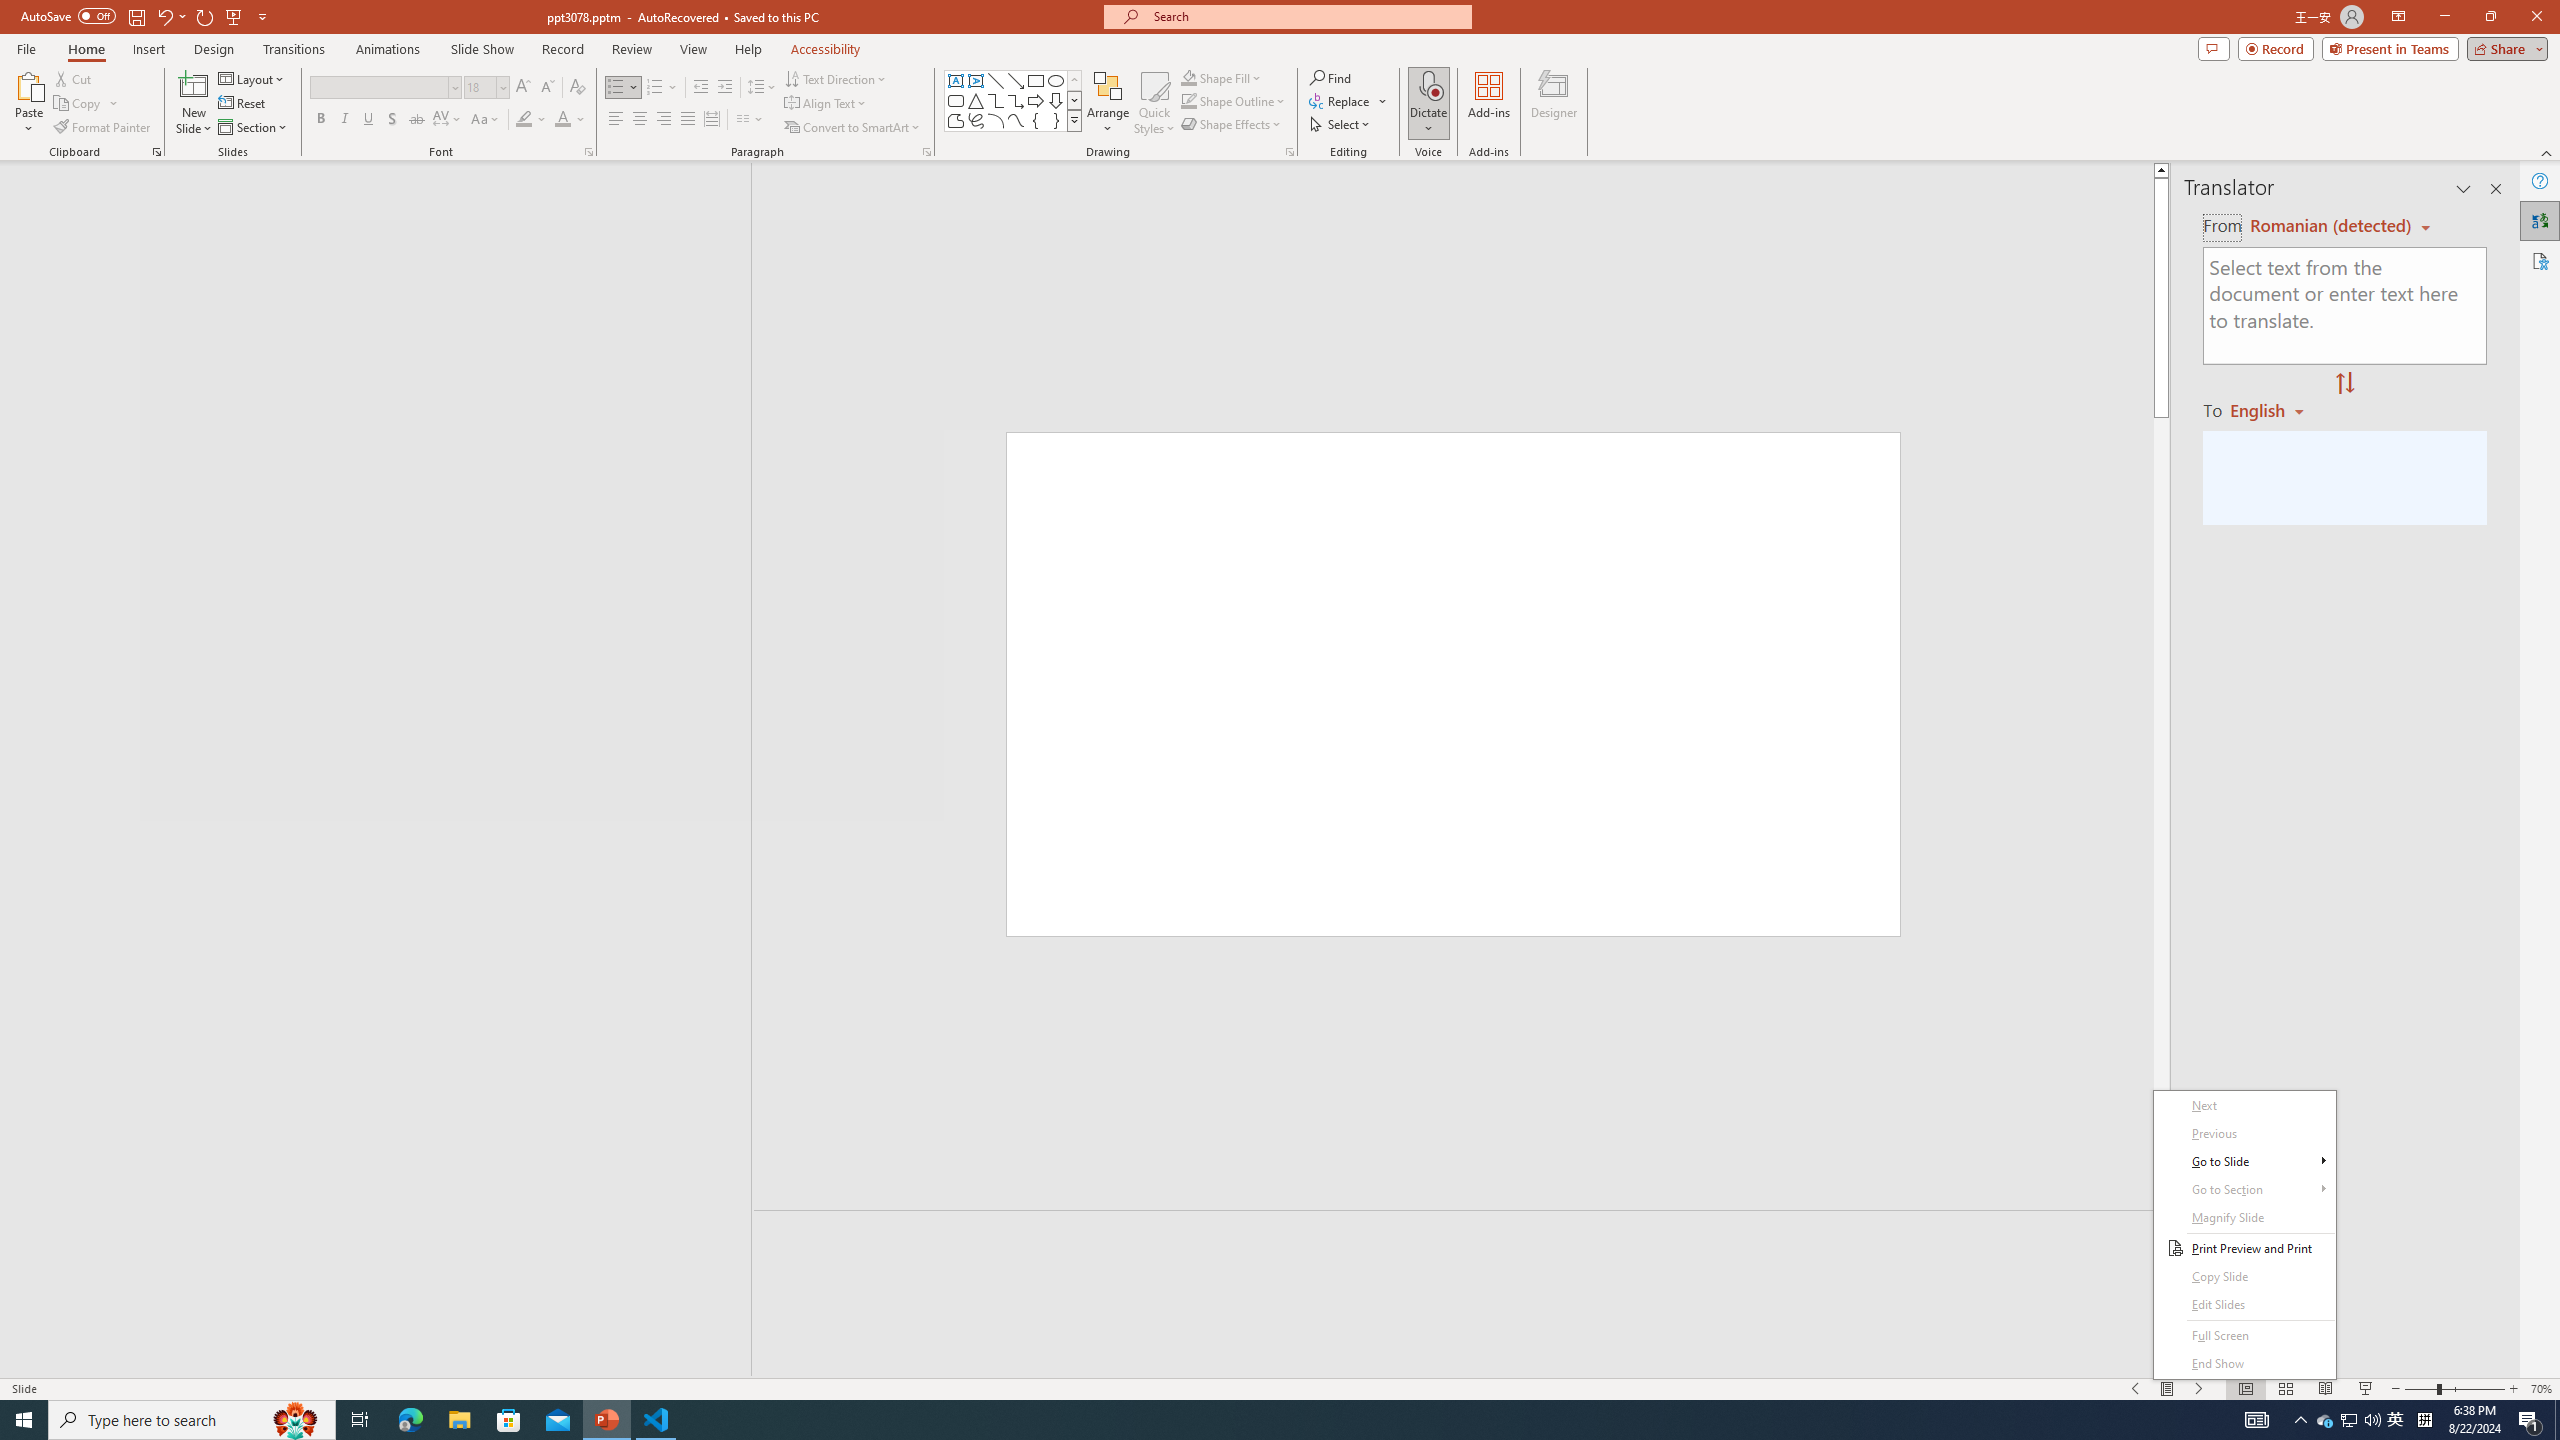  What do you see at coordinates (2301, 1420) in the screenshot?
I see `Notification Chevron` at bounding box center [2301, 1420].